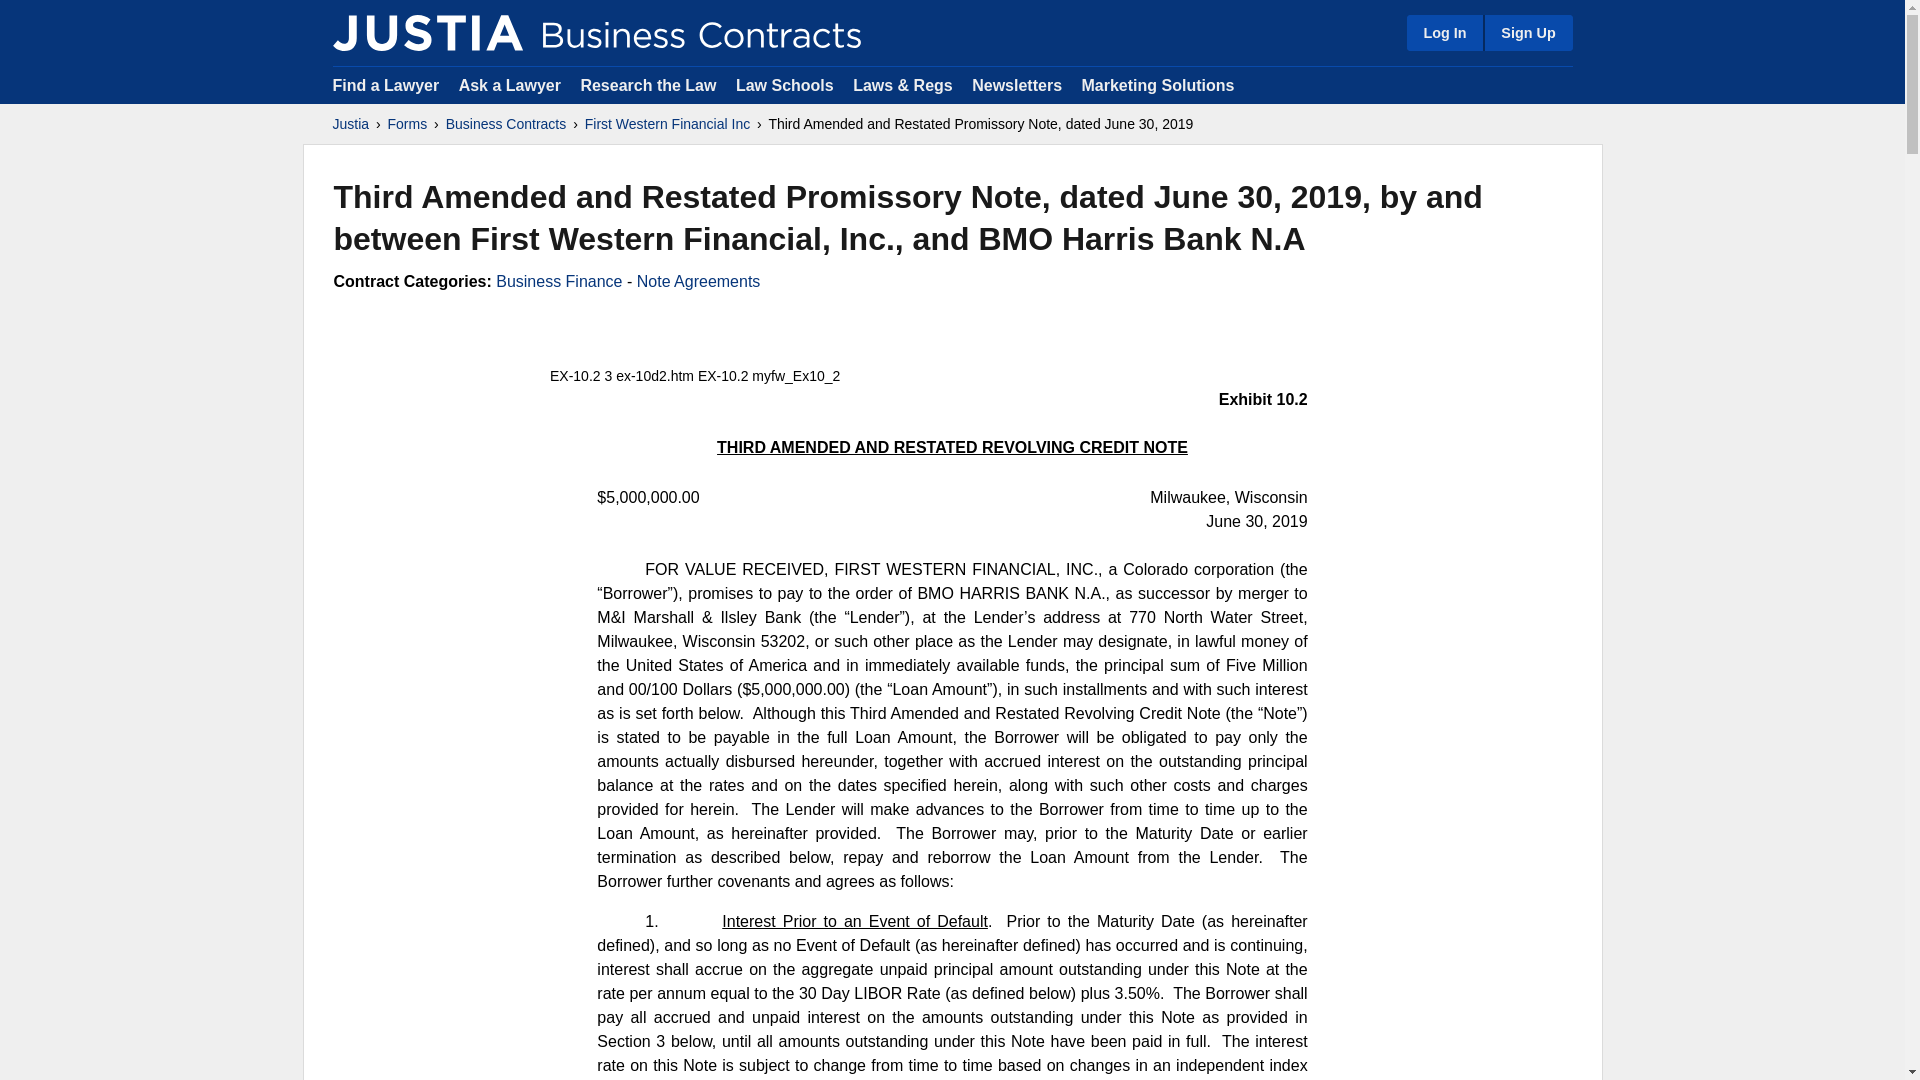 The height and width of the screenshot is (1080, 1920). What do you see at coordinates (386, 84) in the screenshot?
I see `Find a Lawyer` at bounding box center [386, 84].